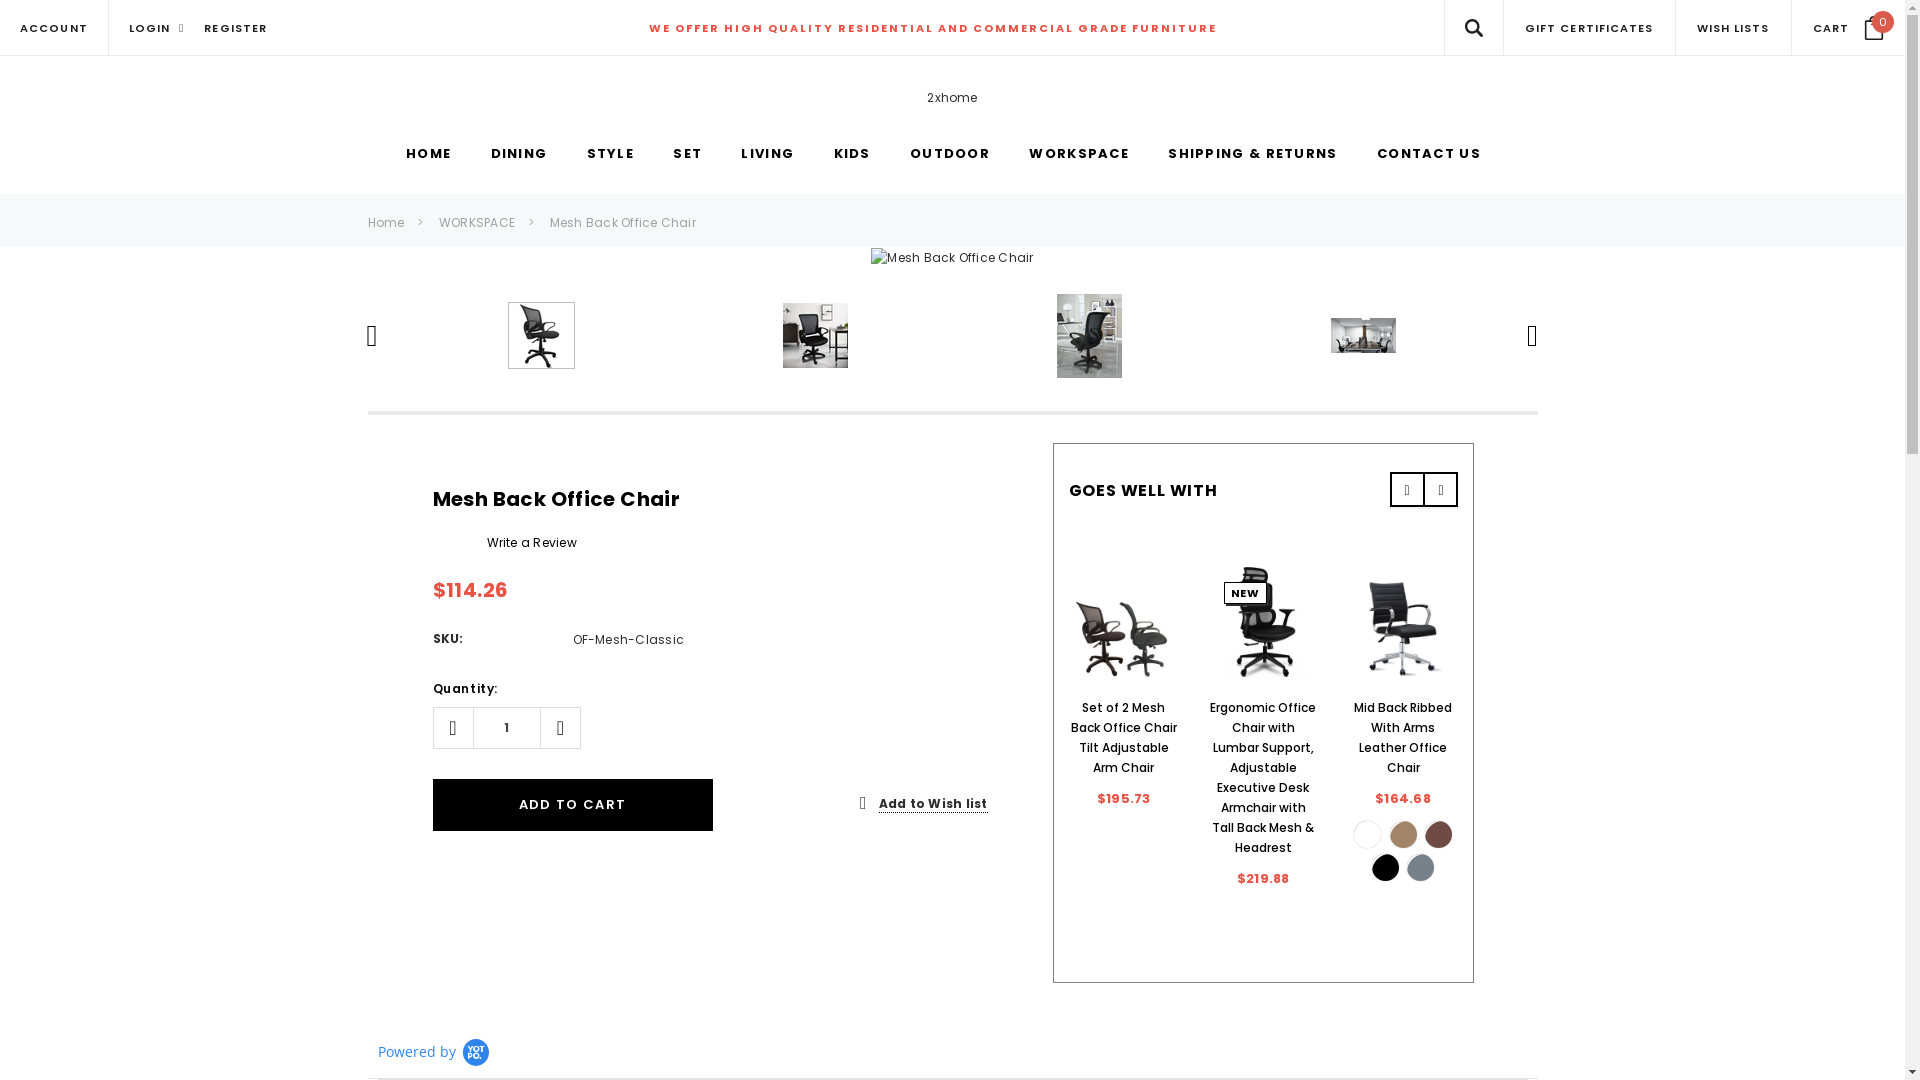 The image size is (1920, 1080). Describe the element at coordinates (518, 155) in the screenshot. I see `DINING` at that location.